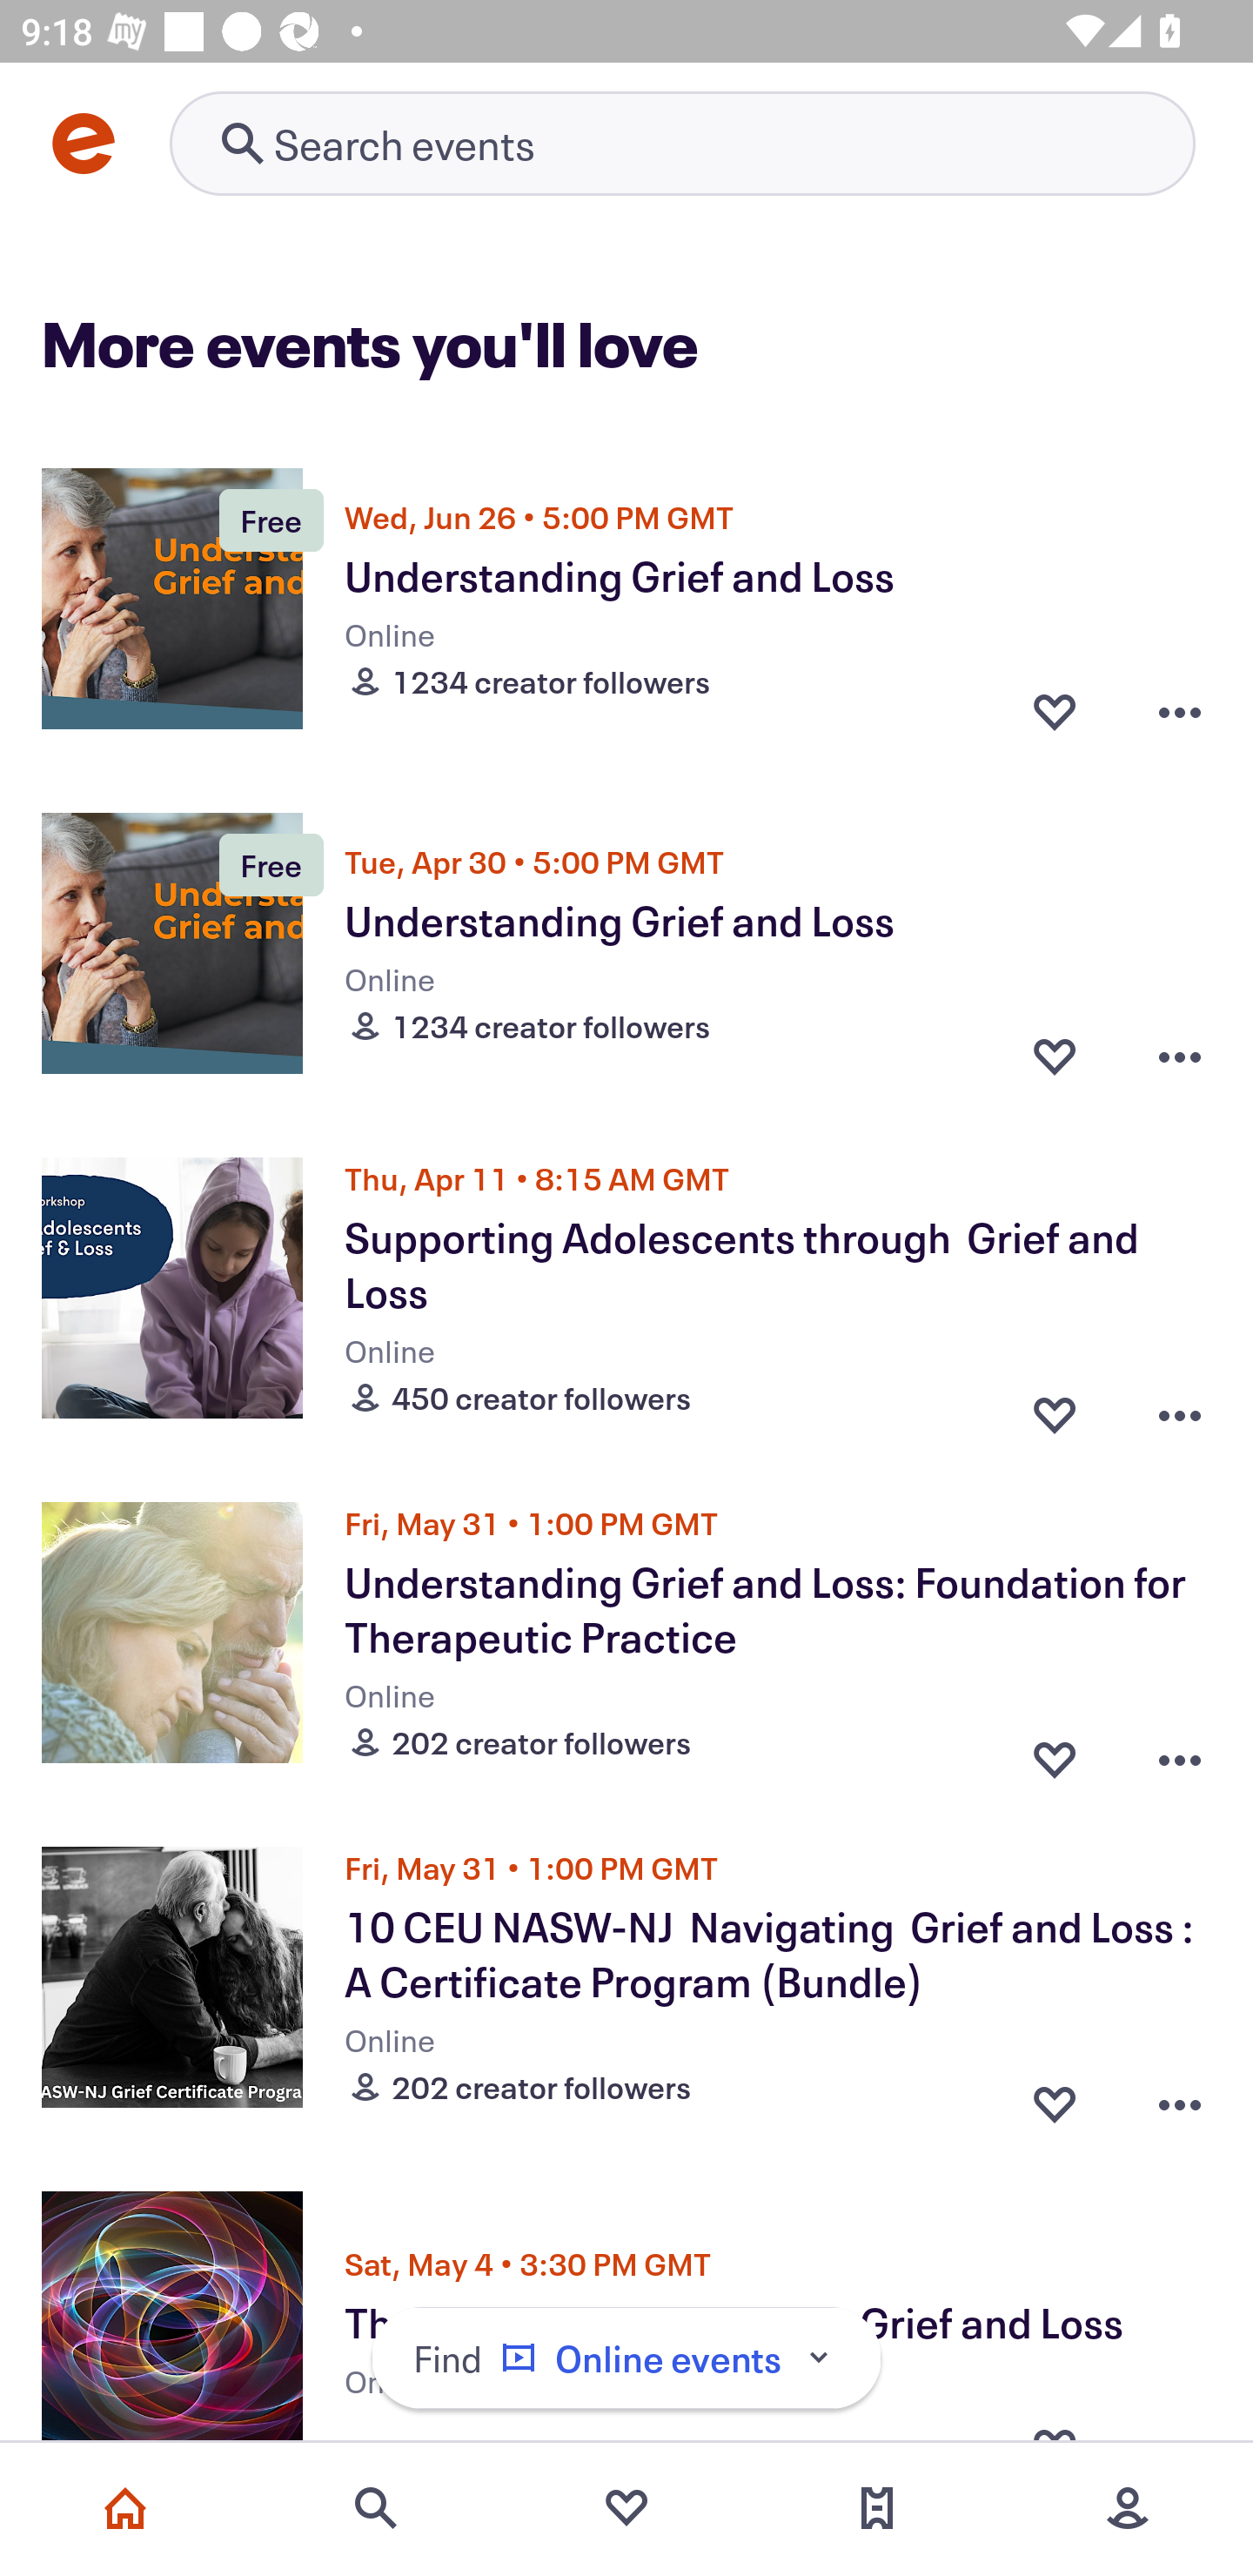 This screenshot has width=1253, height=2576. What do you see at coordinates (682, 143) in the screenshot?
I see `Retry's image Search events` at bounding box center [682, 143].